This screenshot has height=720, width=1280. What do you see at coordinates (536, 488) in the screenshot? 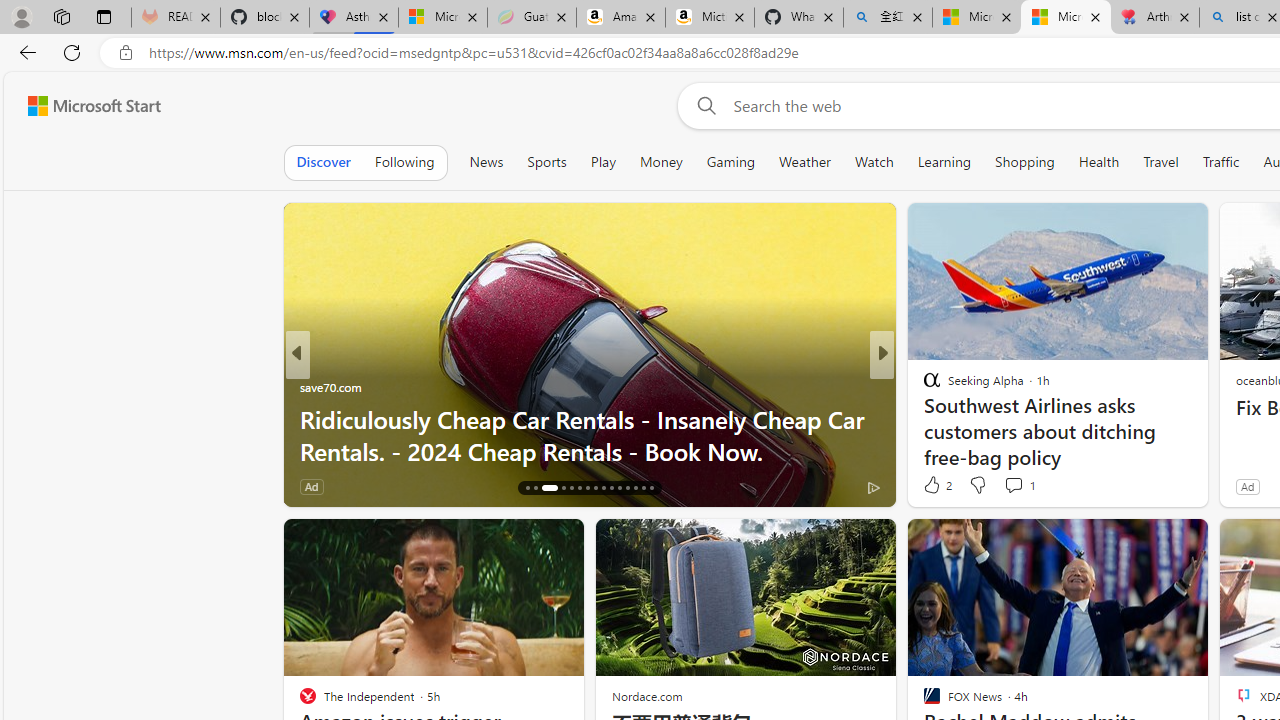
I see `AutomationID: tab-17` at bounding box center [536, 488].